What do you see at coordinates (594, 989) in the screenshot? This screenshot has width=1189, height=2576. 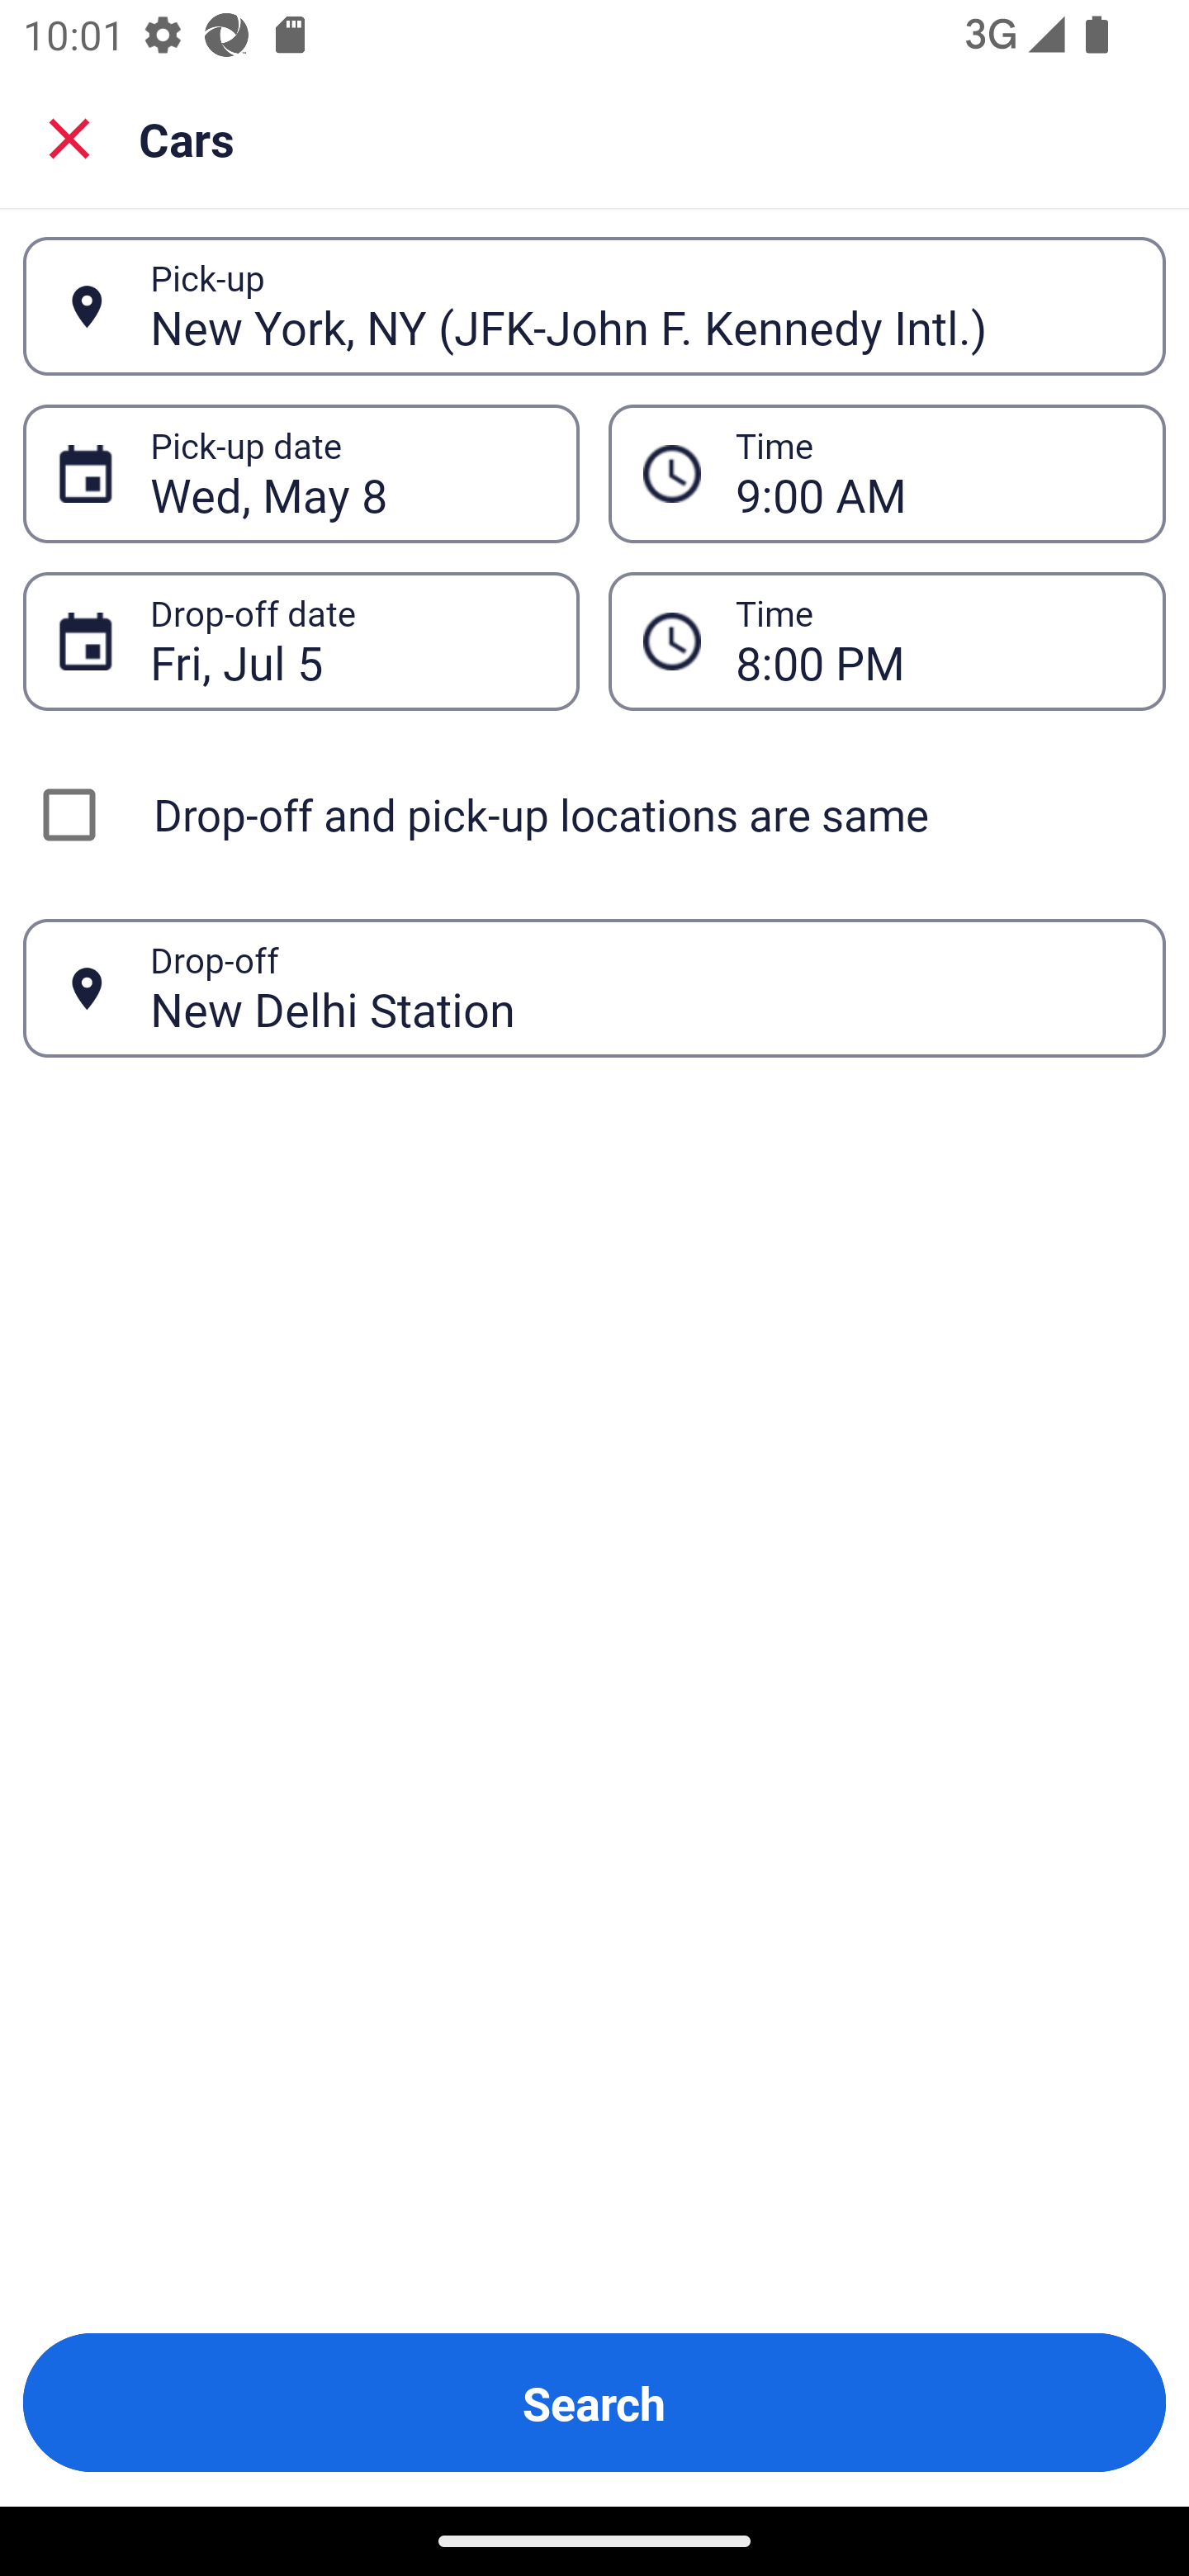 I see `New Delhi Station Drop-off` at bounding box center [594, 989].